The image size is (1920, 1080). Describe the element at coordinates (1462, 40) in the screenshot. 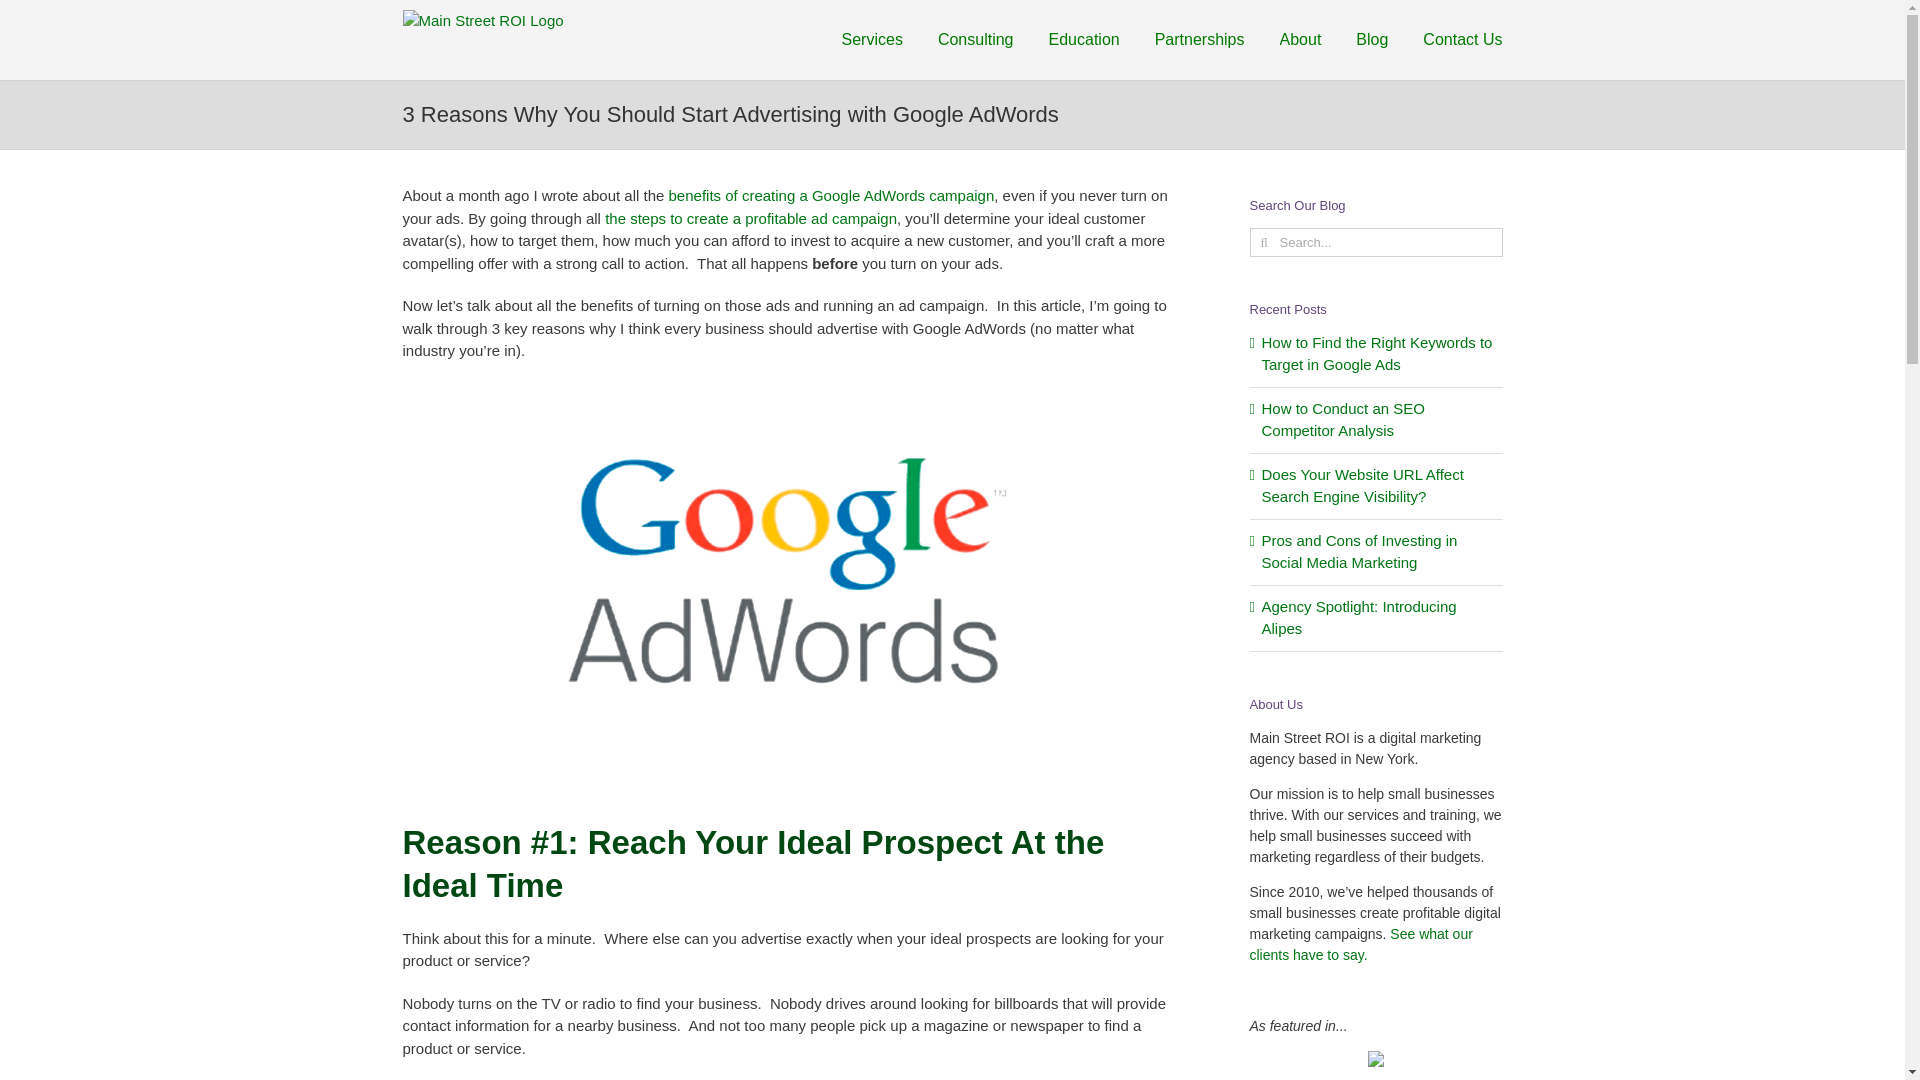

I see `Contact Us` at that location.